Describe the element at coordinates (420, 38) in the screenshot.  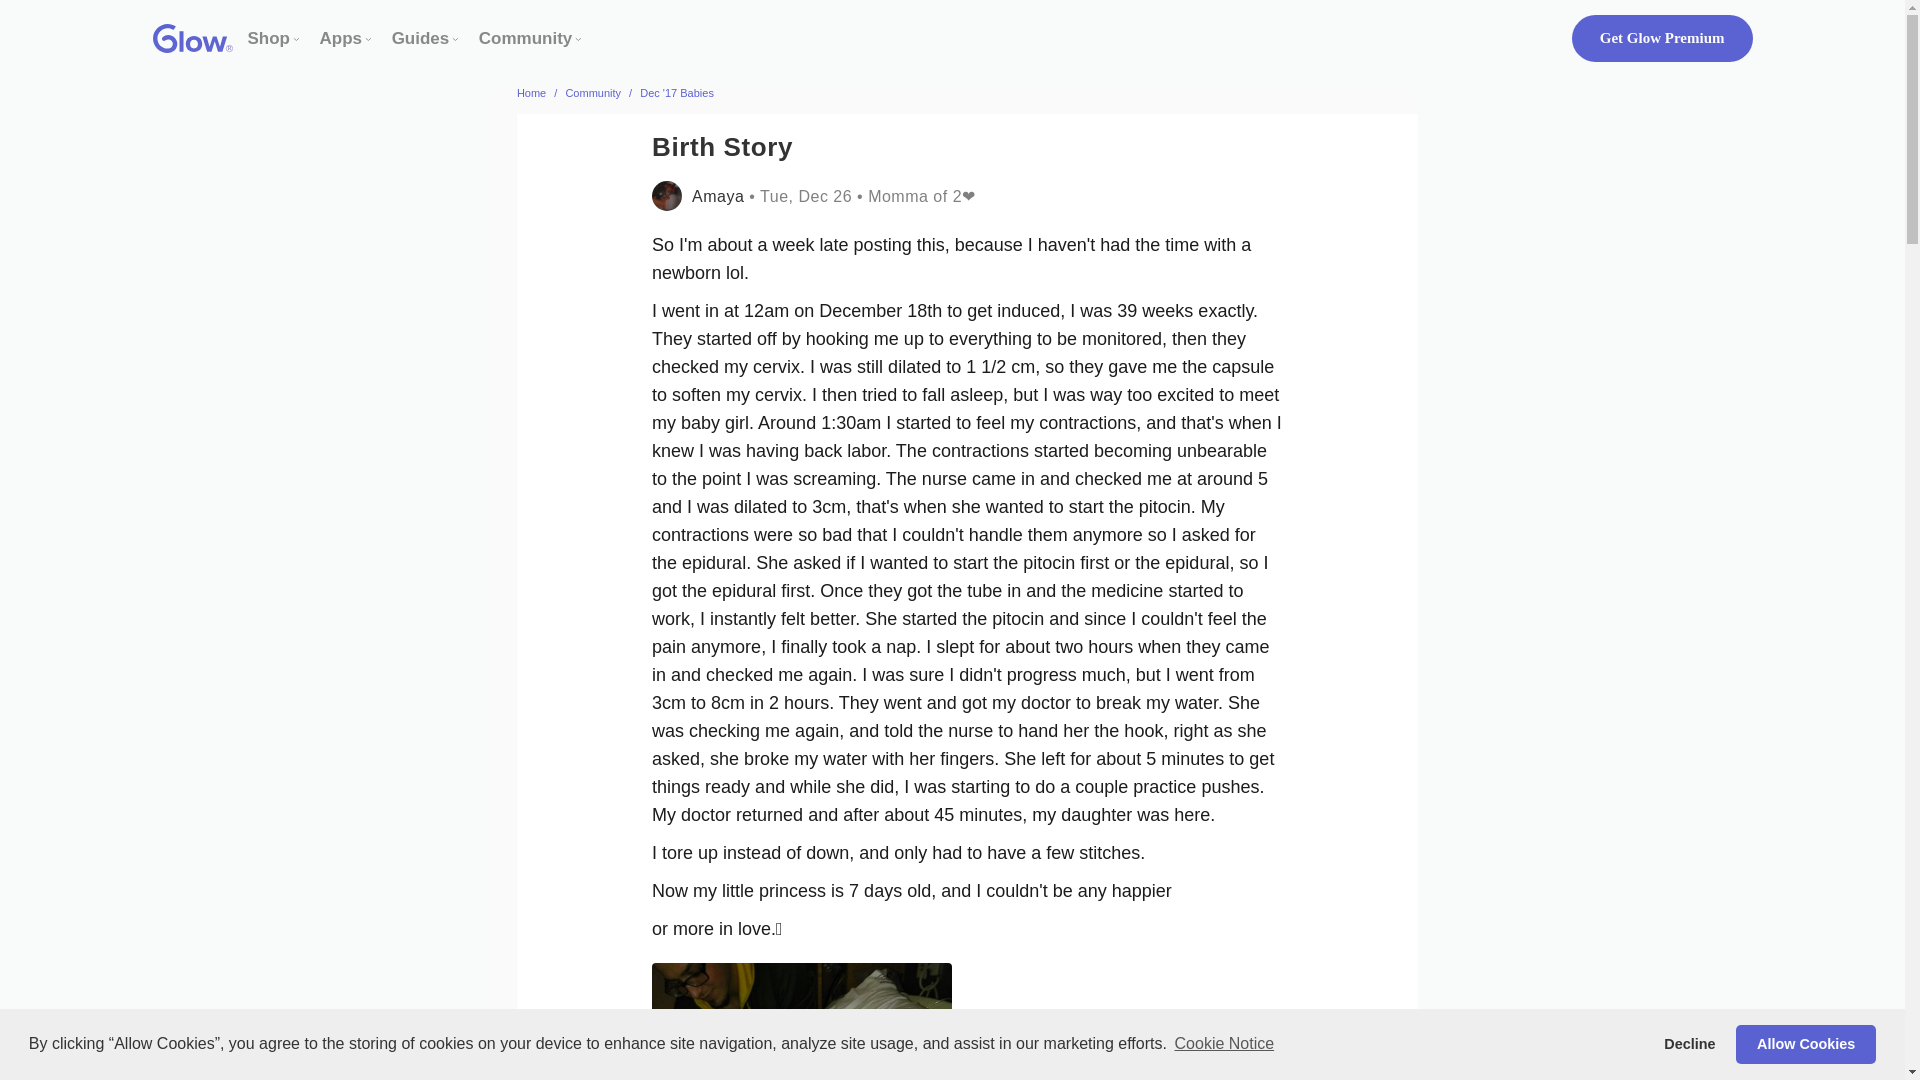
I see `Guides` at that location.